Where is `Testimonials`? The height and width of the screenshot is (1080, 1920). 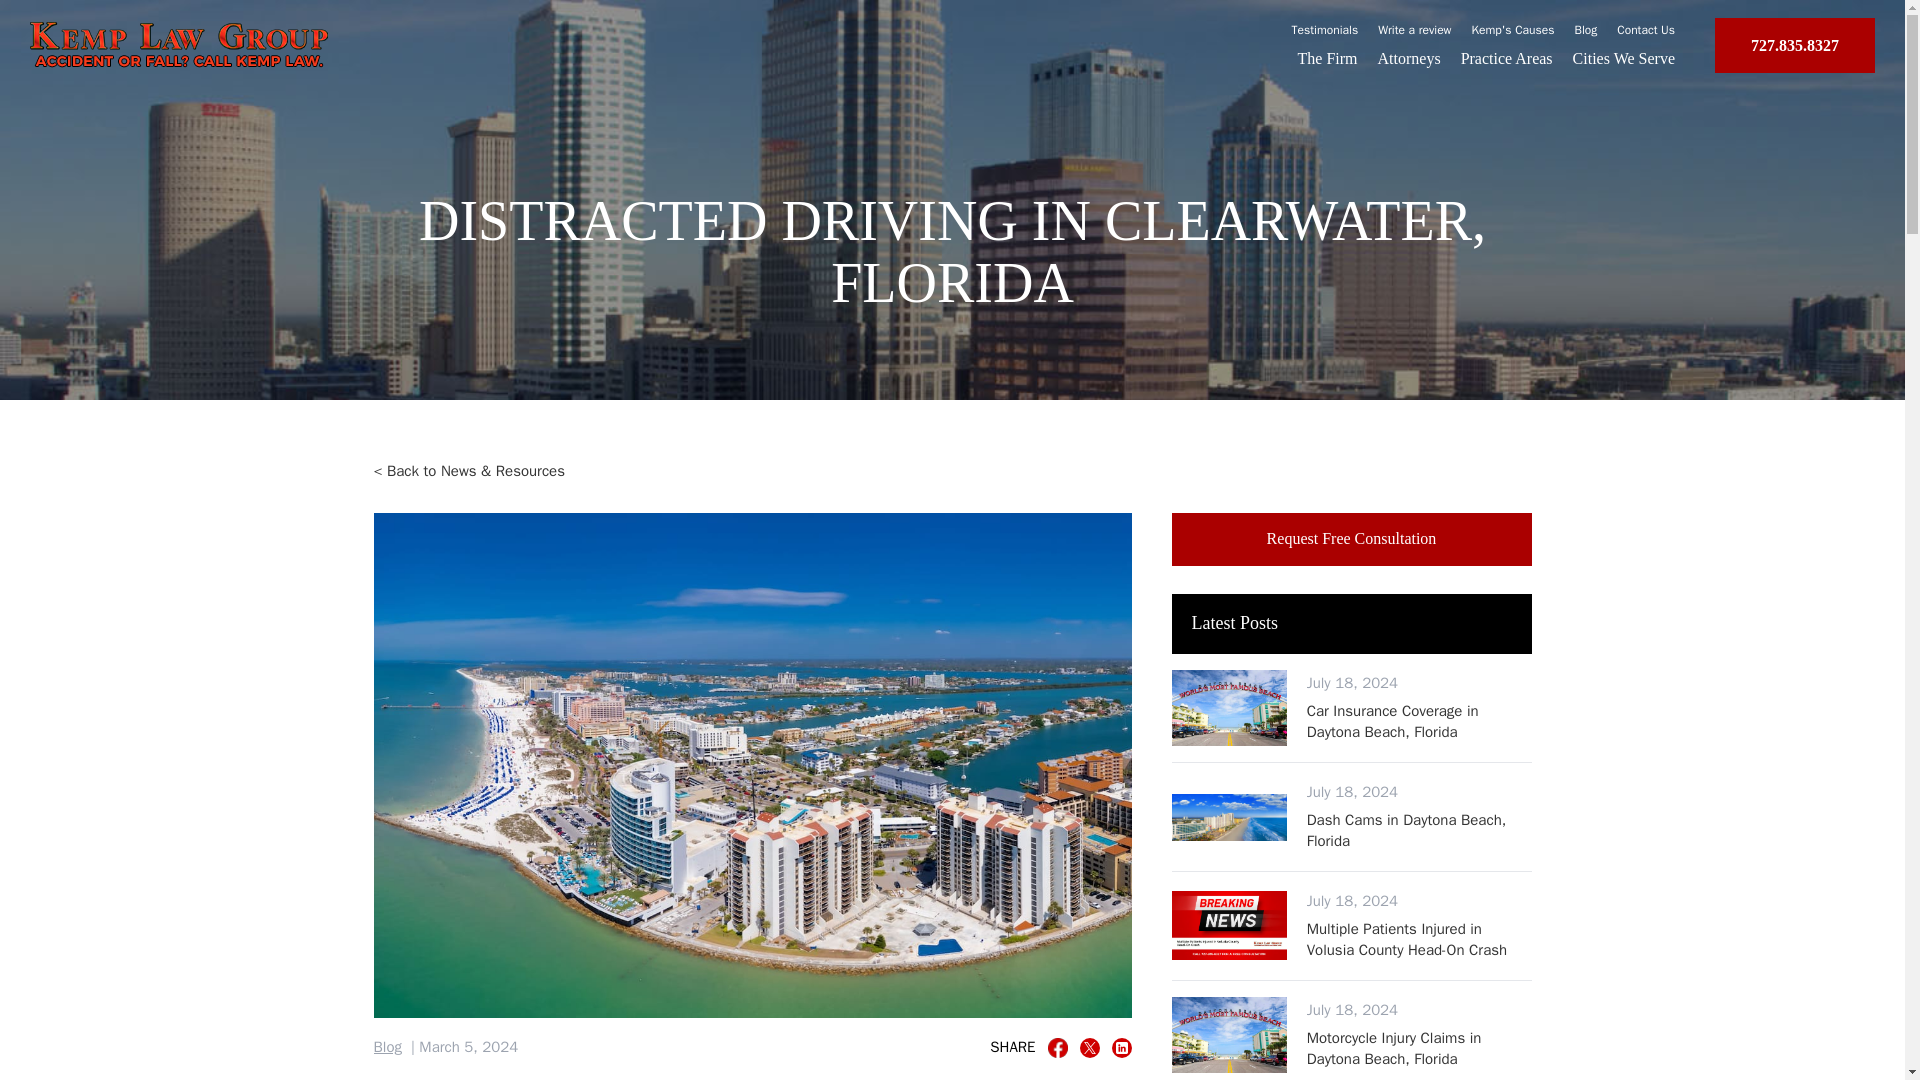 Testimonials is located at coordinates (1327, 58).